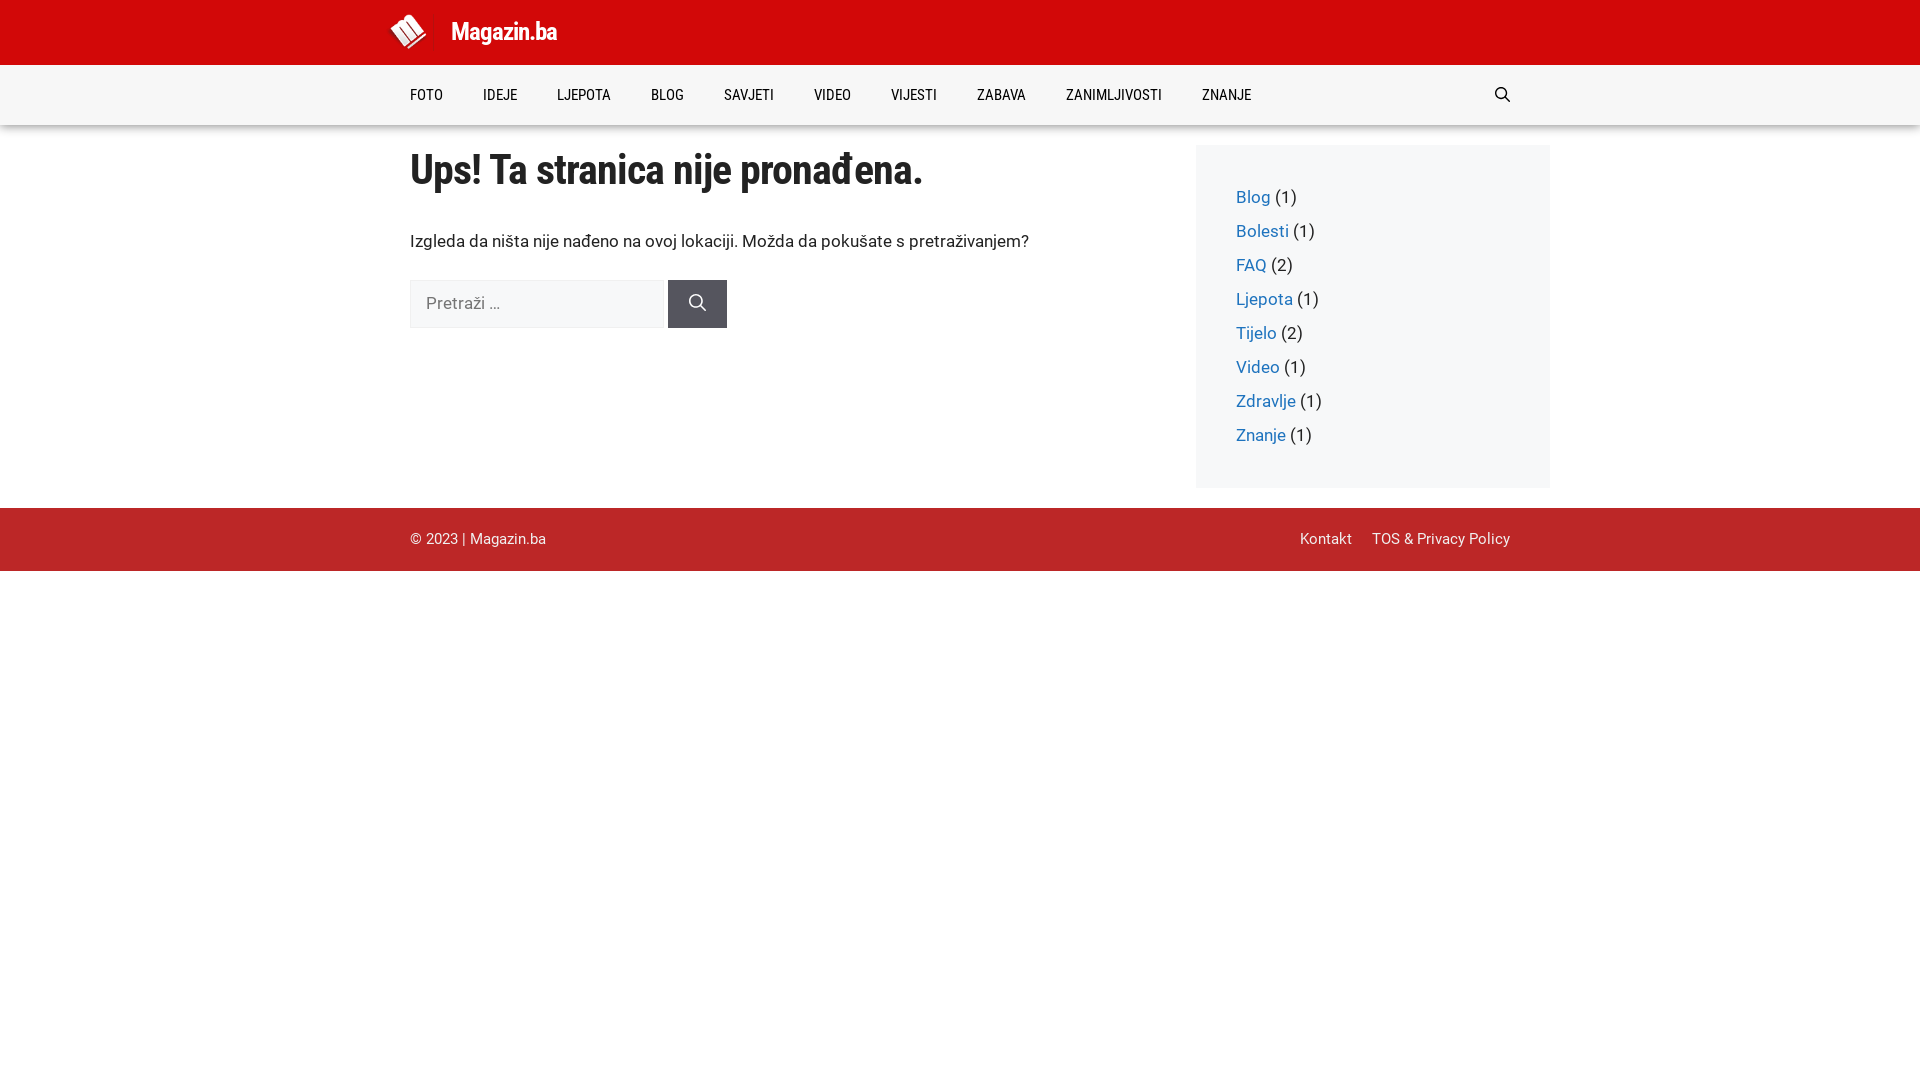 Image resolution: width=1920 pixels, height=1080 pixels. What do you see at coordinates (1114, 95) in the screenshot?
I see `ZANIMLJIVOSTI` at bounding box center [1114, 95].